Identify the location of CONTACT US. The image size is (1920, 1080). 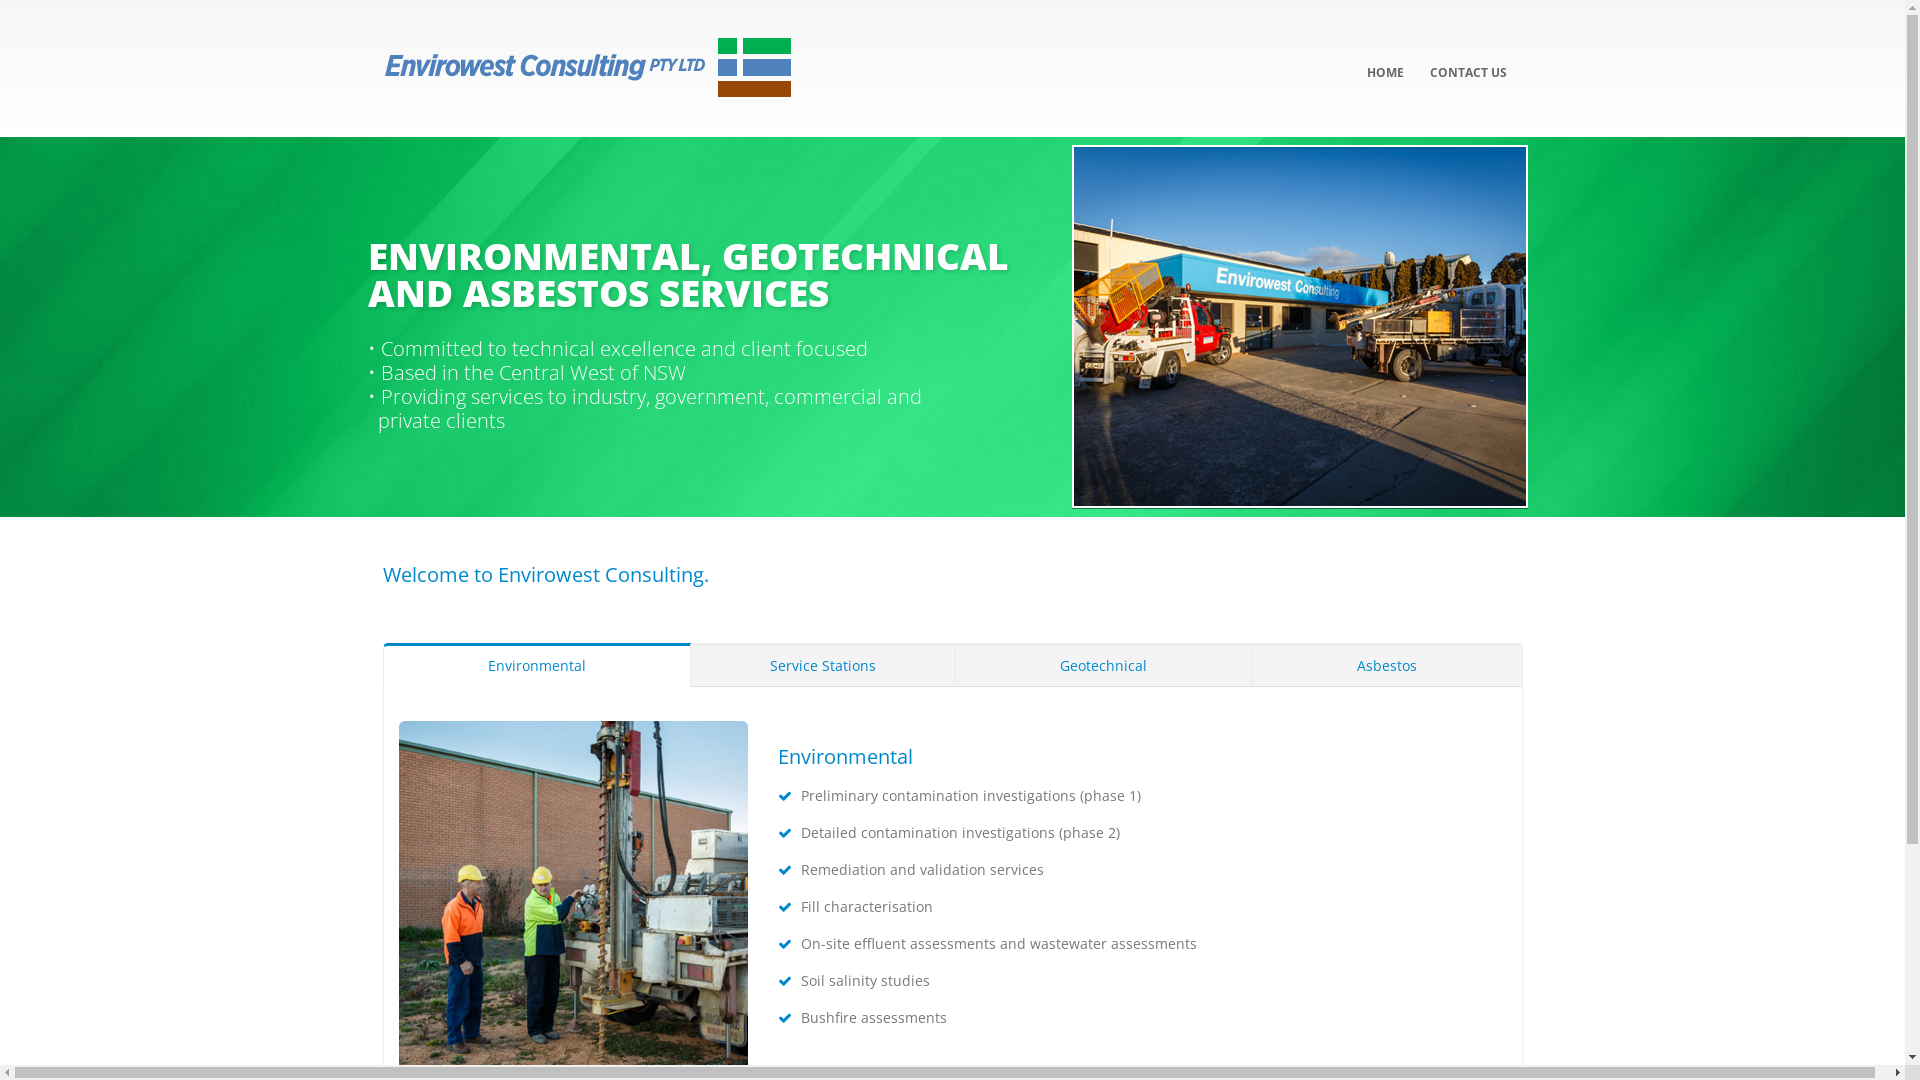
(1468, 58).